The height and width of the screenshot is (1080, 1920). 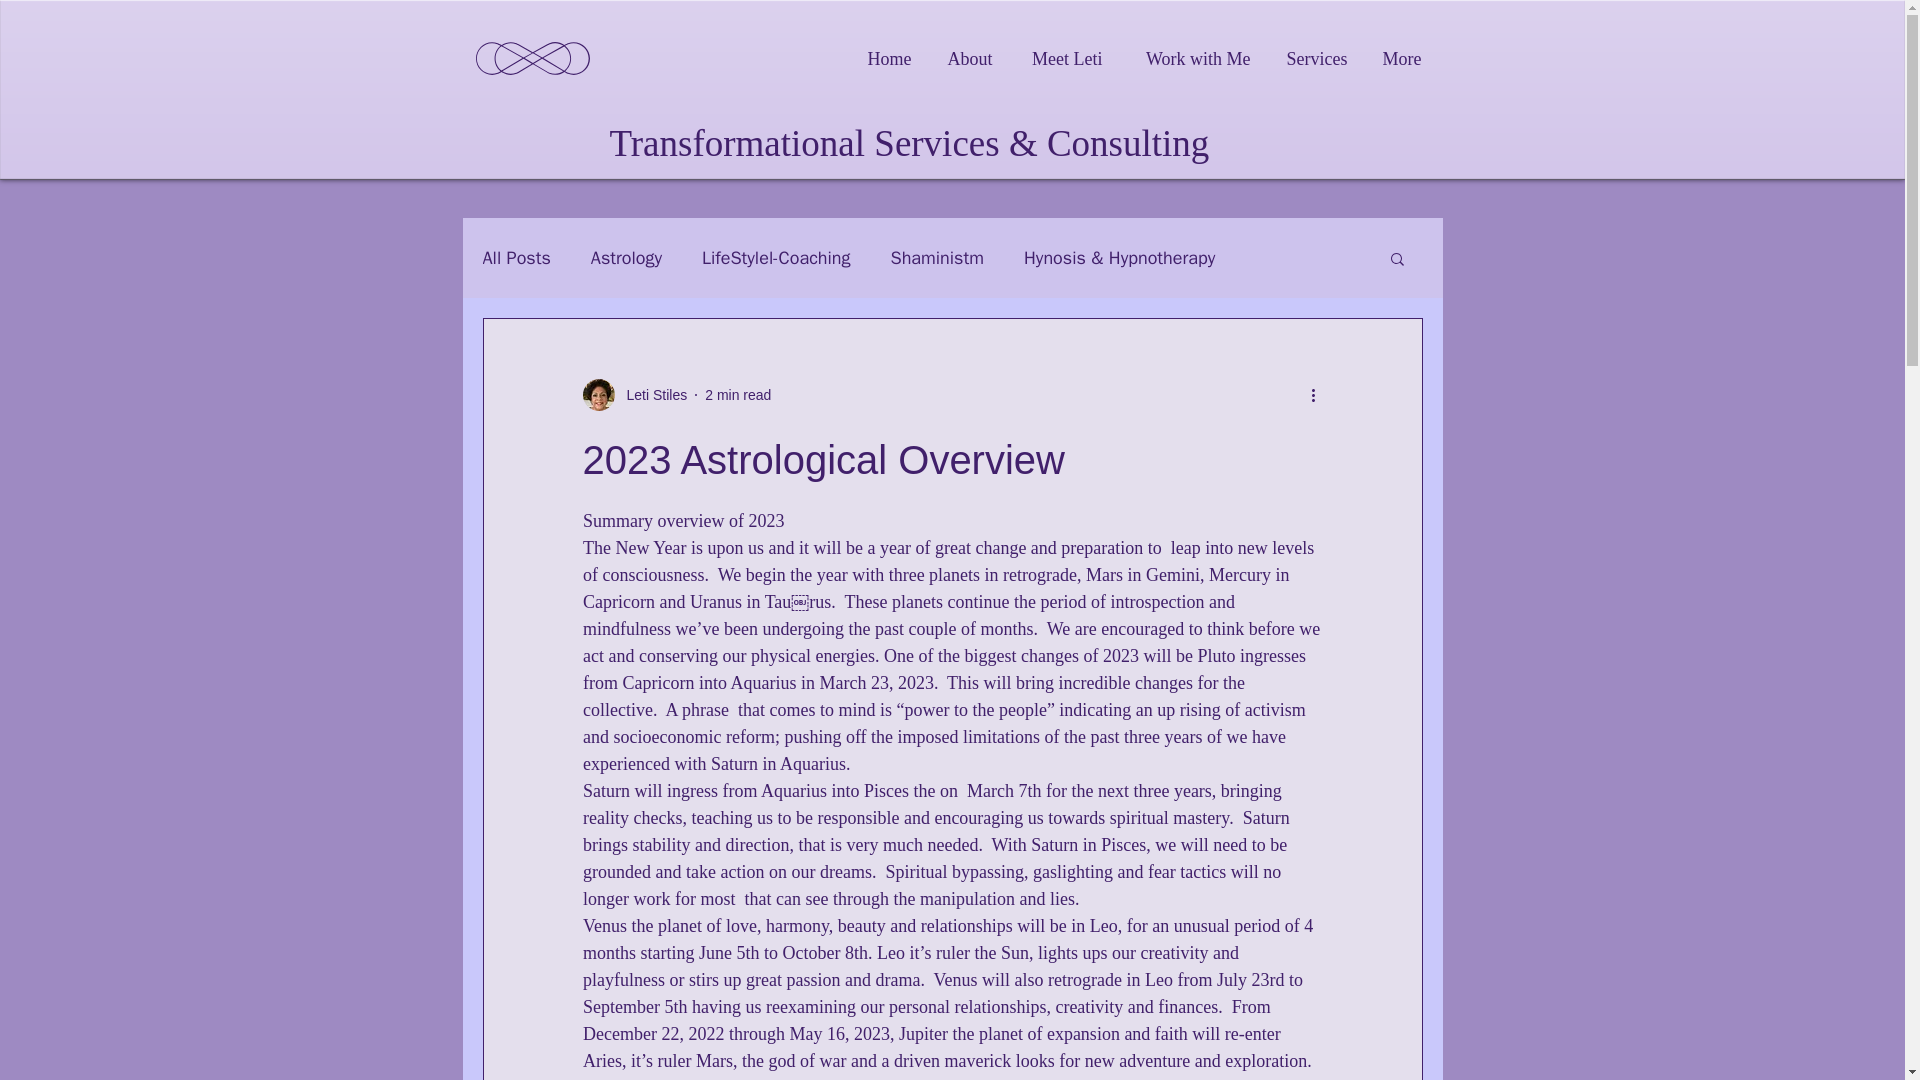 What do you see at coordinates (738, 393) in the screenshot?
I see `2 min read` at bounding box center [738, 393].